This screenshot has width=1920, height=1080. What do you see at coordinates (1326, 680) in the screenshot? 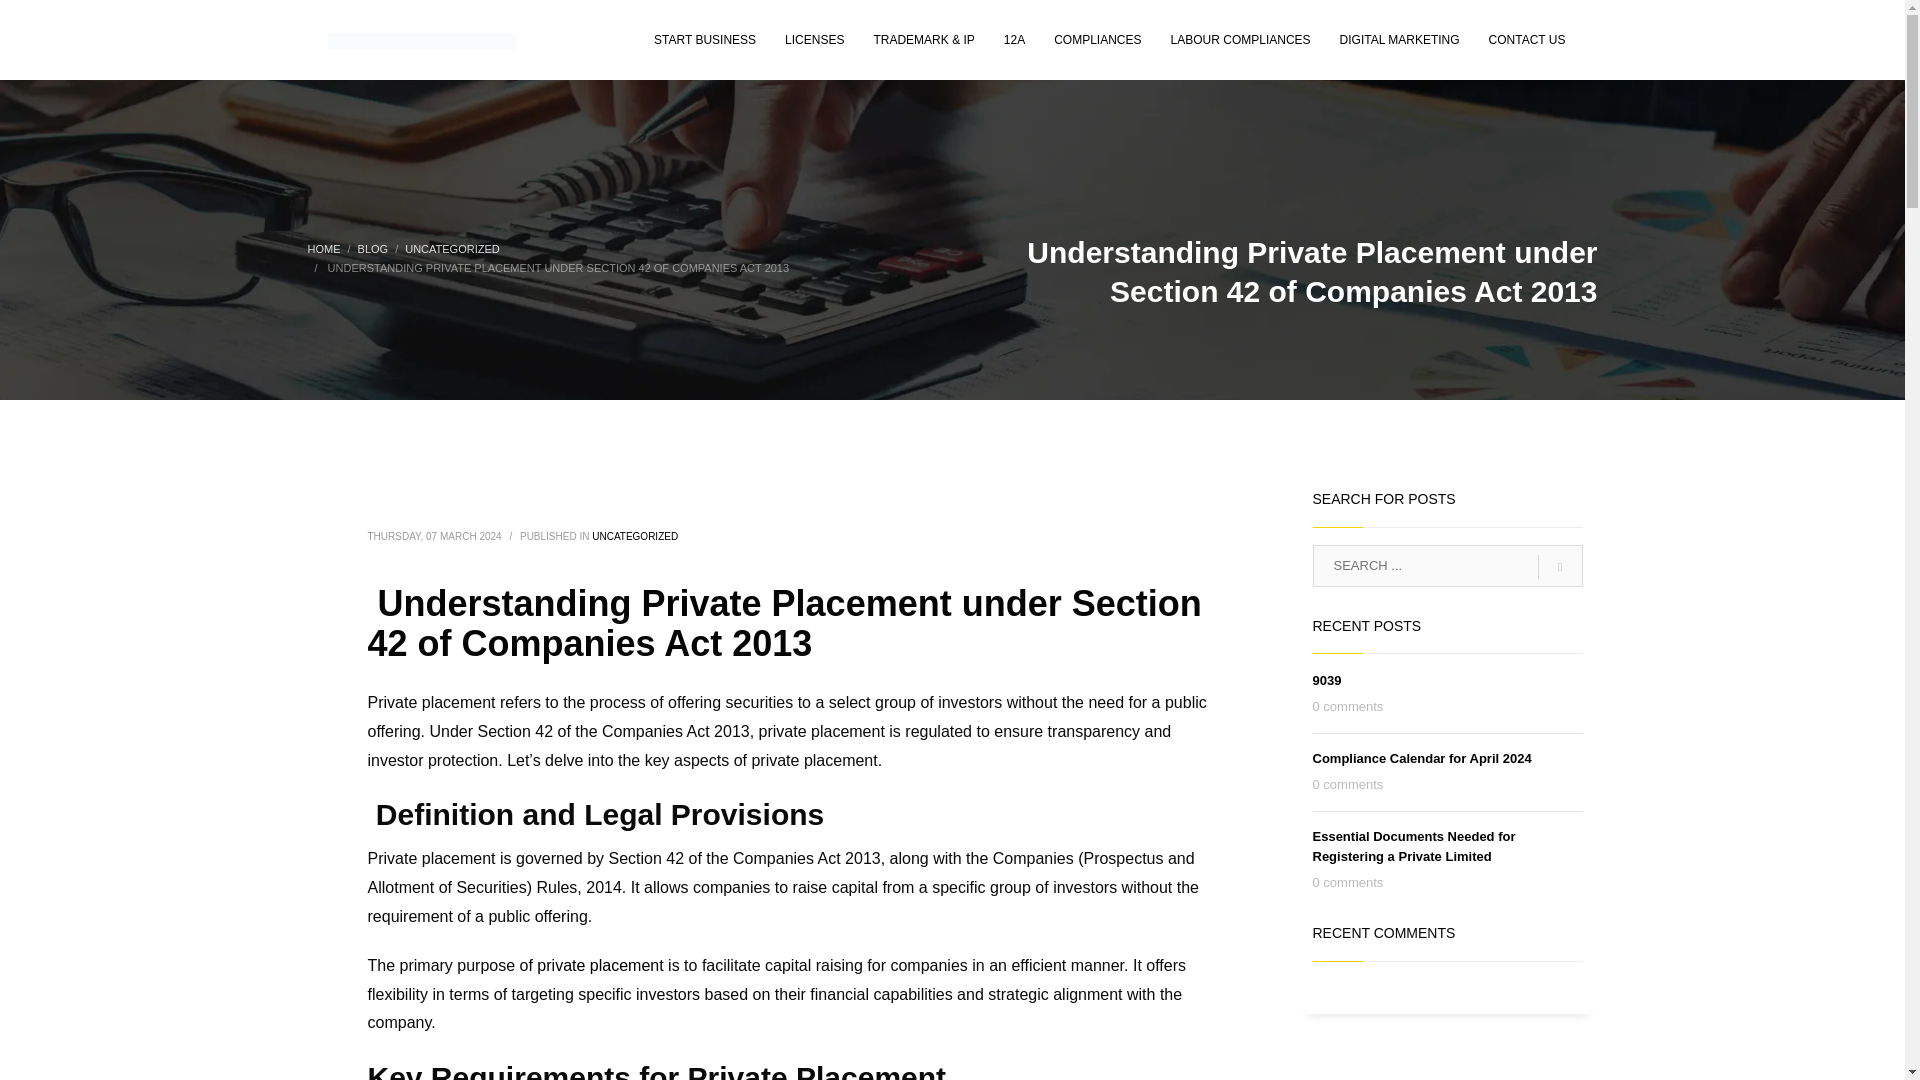
I see `9039` at bounding box center [1326, 680].